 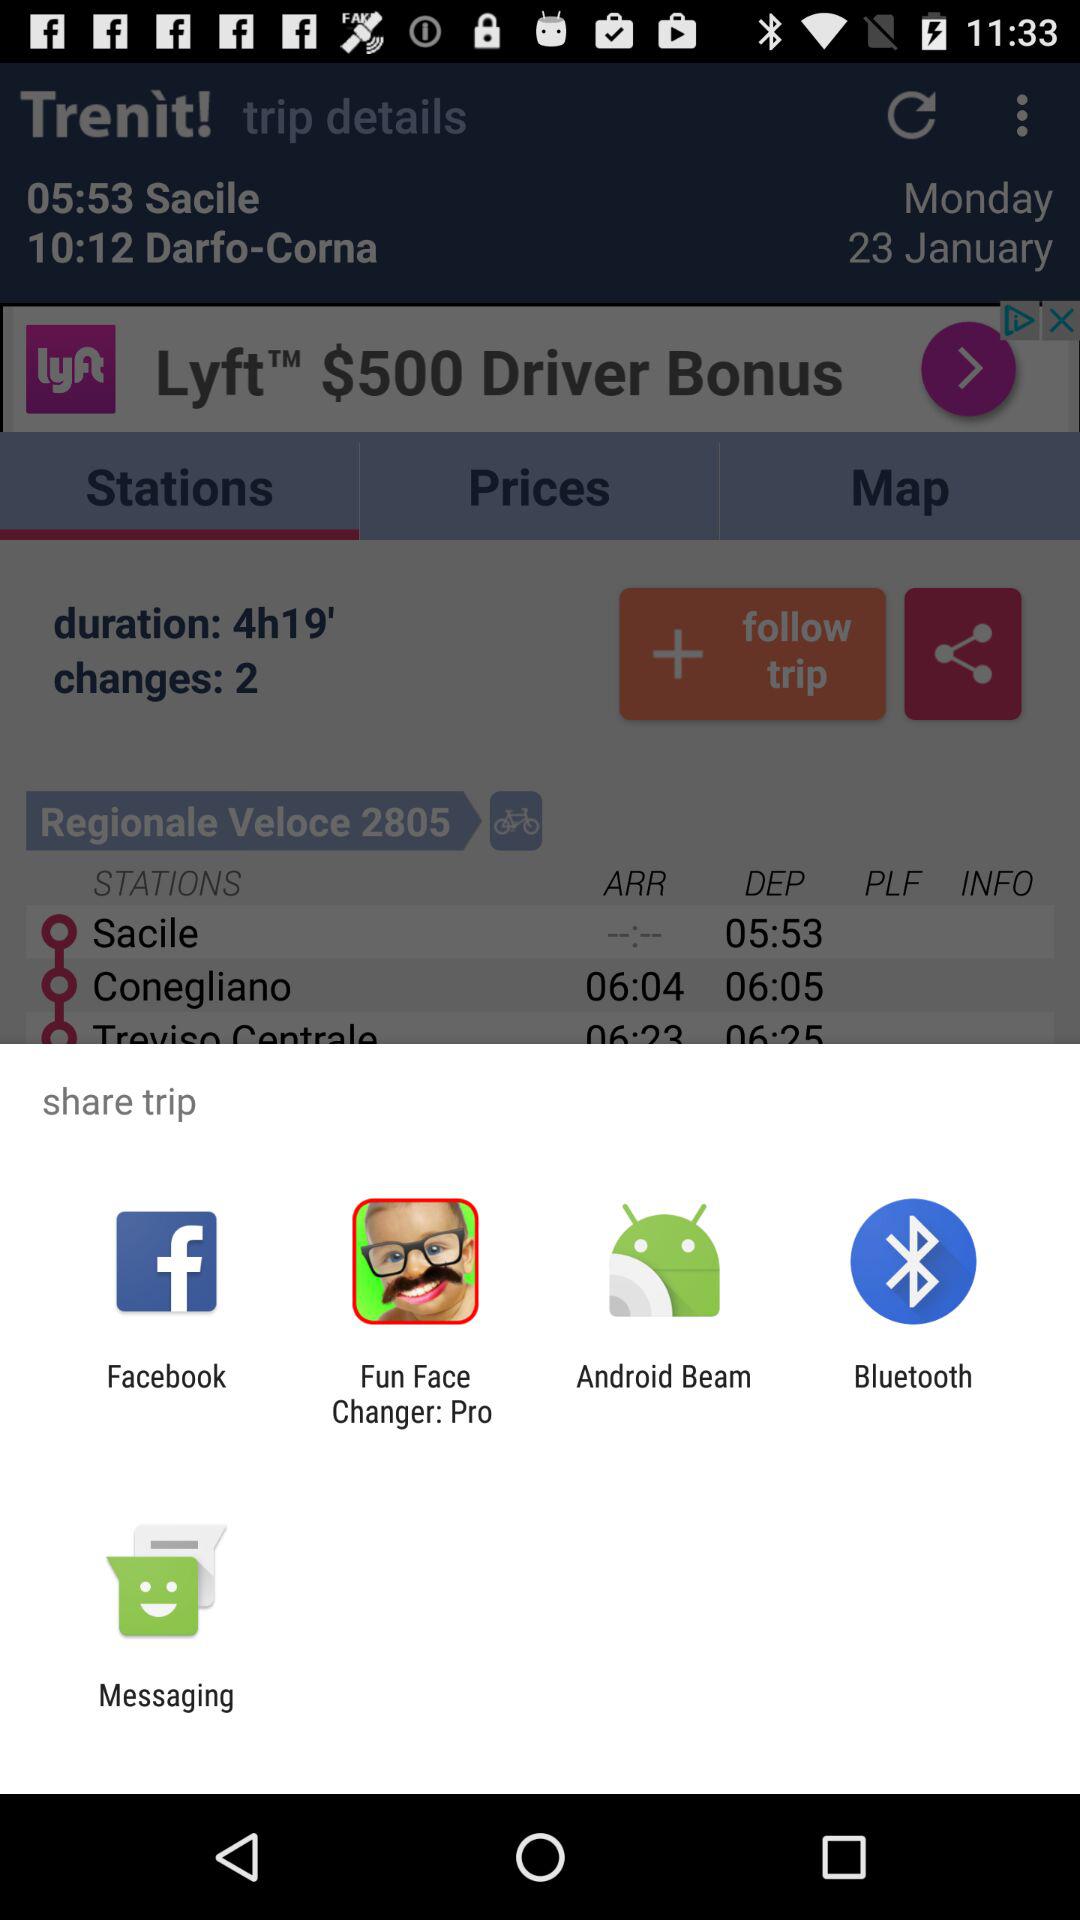 I want to click on select the icon next to bluetooth app, so click(x=664, y=1393).